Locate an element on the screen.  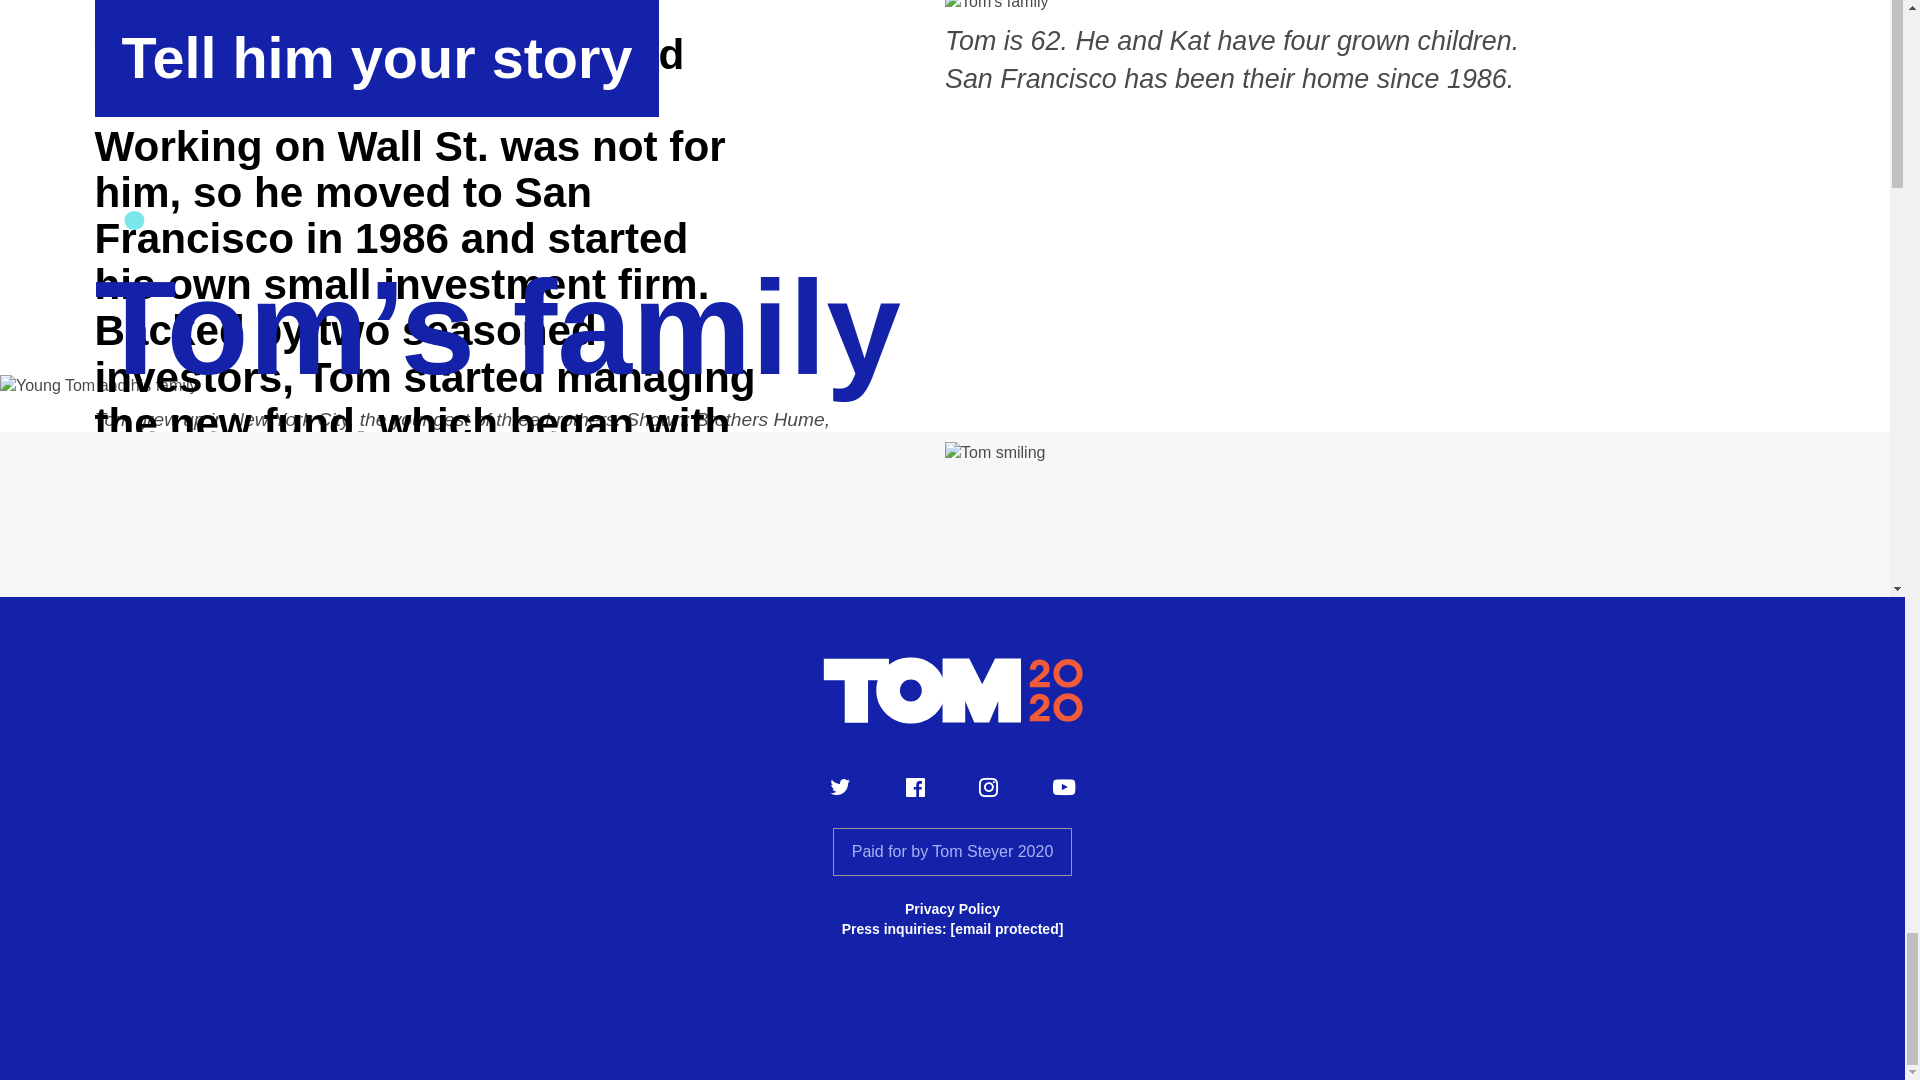
Tell him your story is located at coordinates (376, 58).